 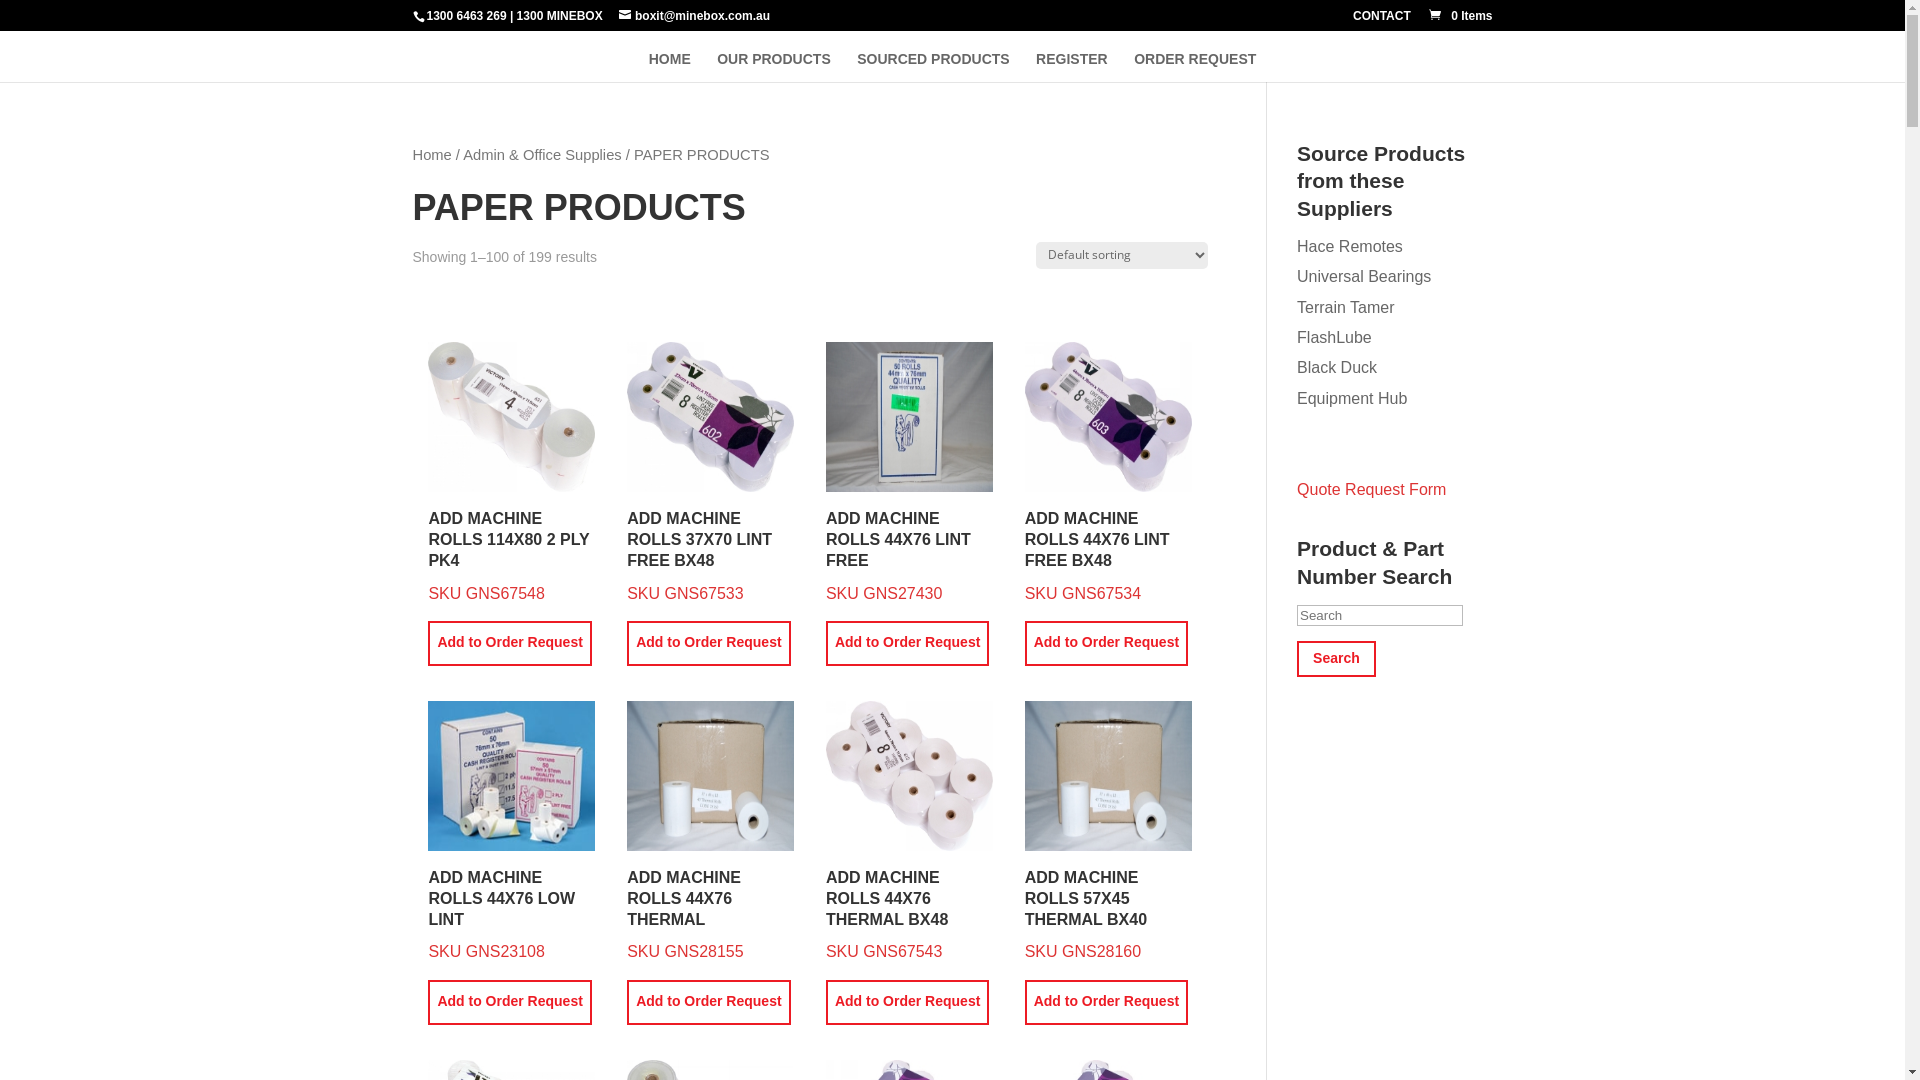 I want to click on Universal Bearings, so click(x=1364, y=276).